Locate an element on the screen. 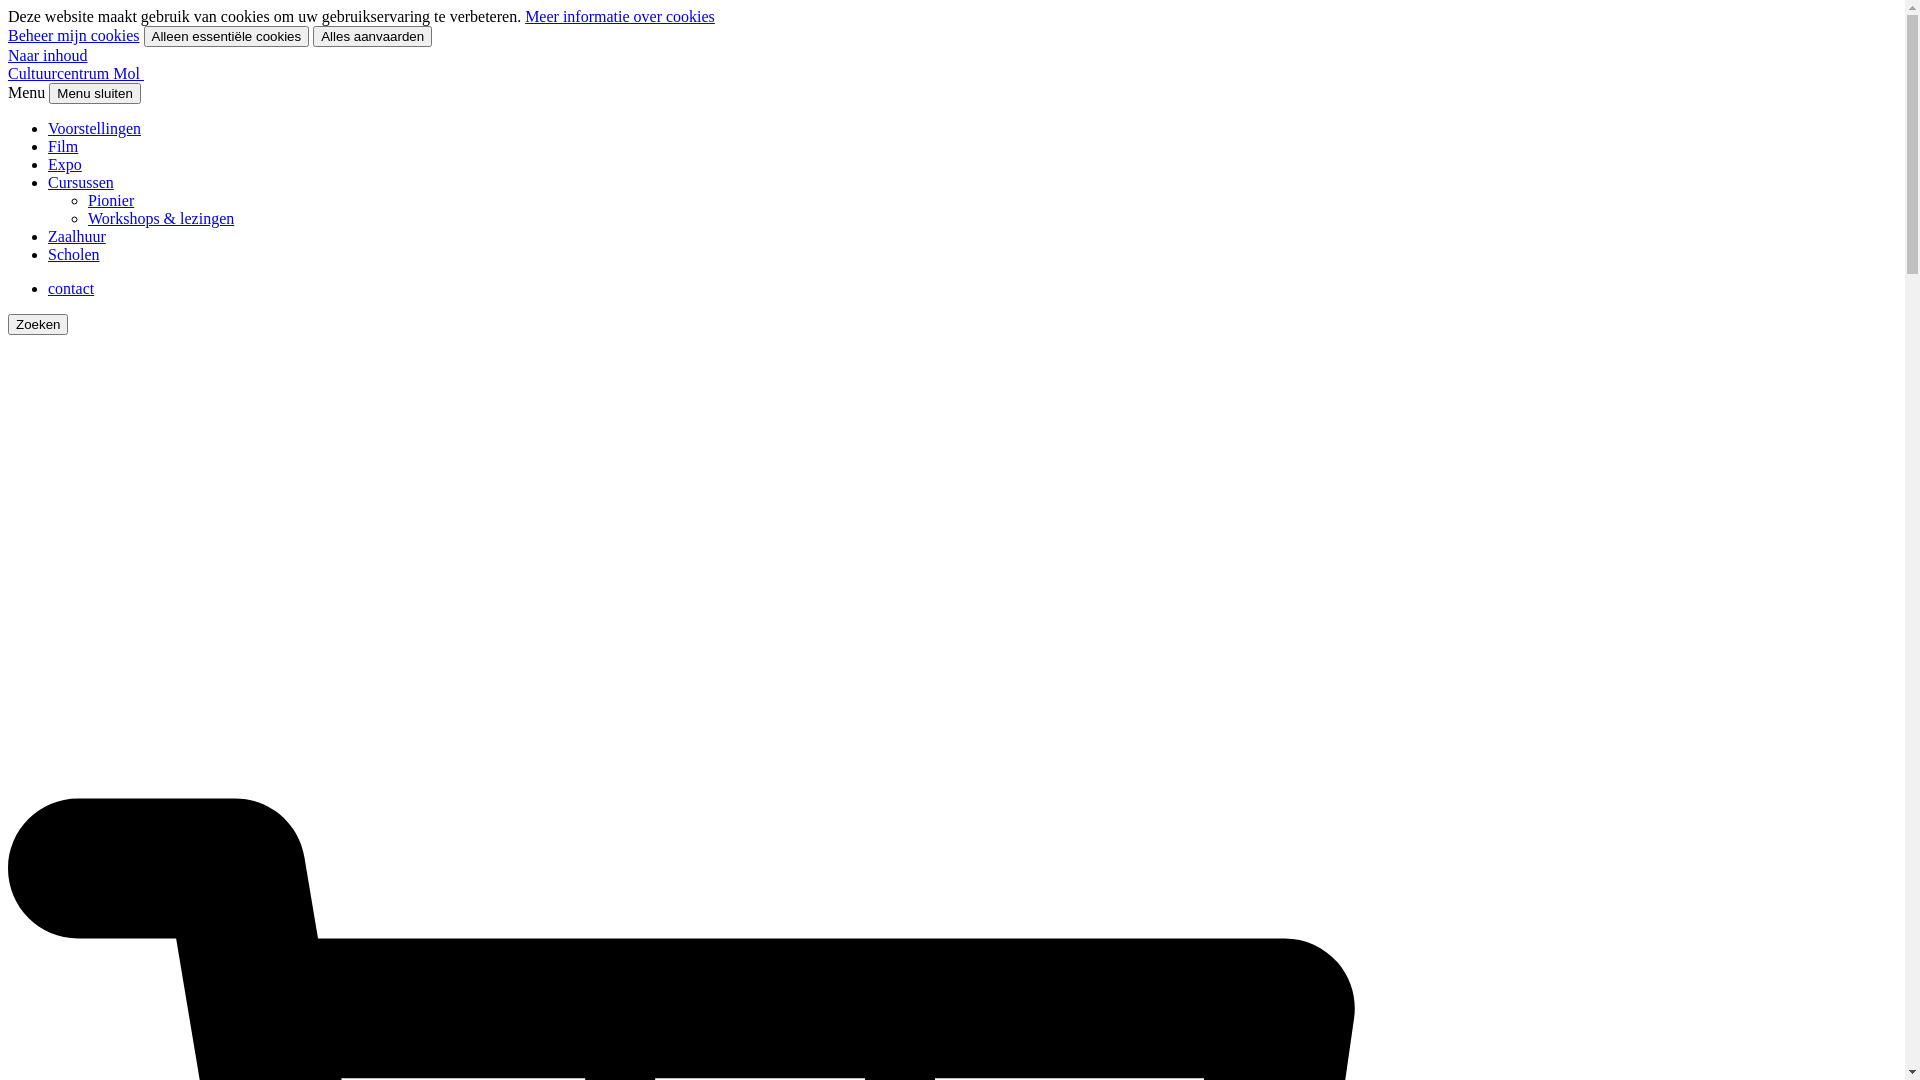 Image resolution: width=1920 pixels, height=1080 pixels. Meer informatie over cookies is located at coordinates (620, 16).